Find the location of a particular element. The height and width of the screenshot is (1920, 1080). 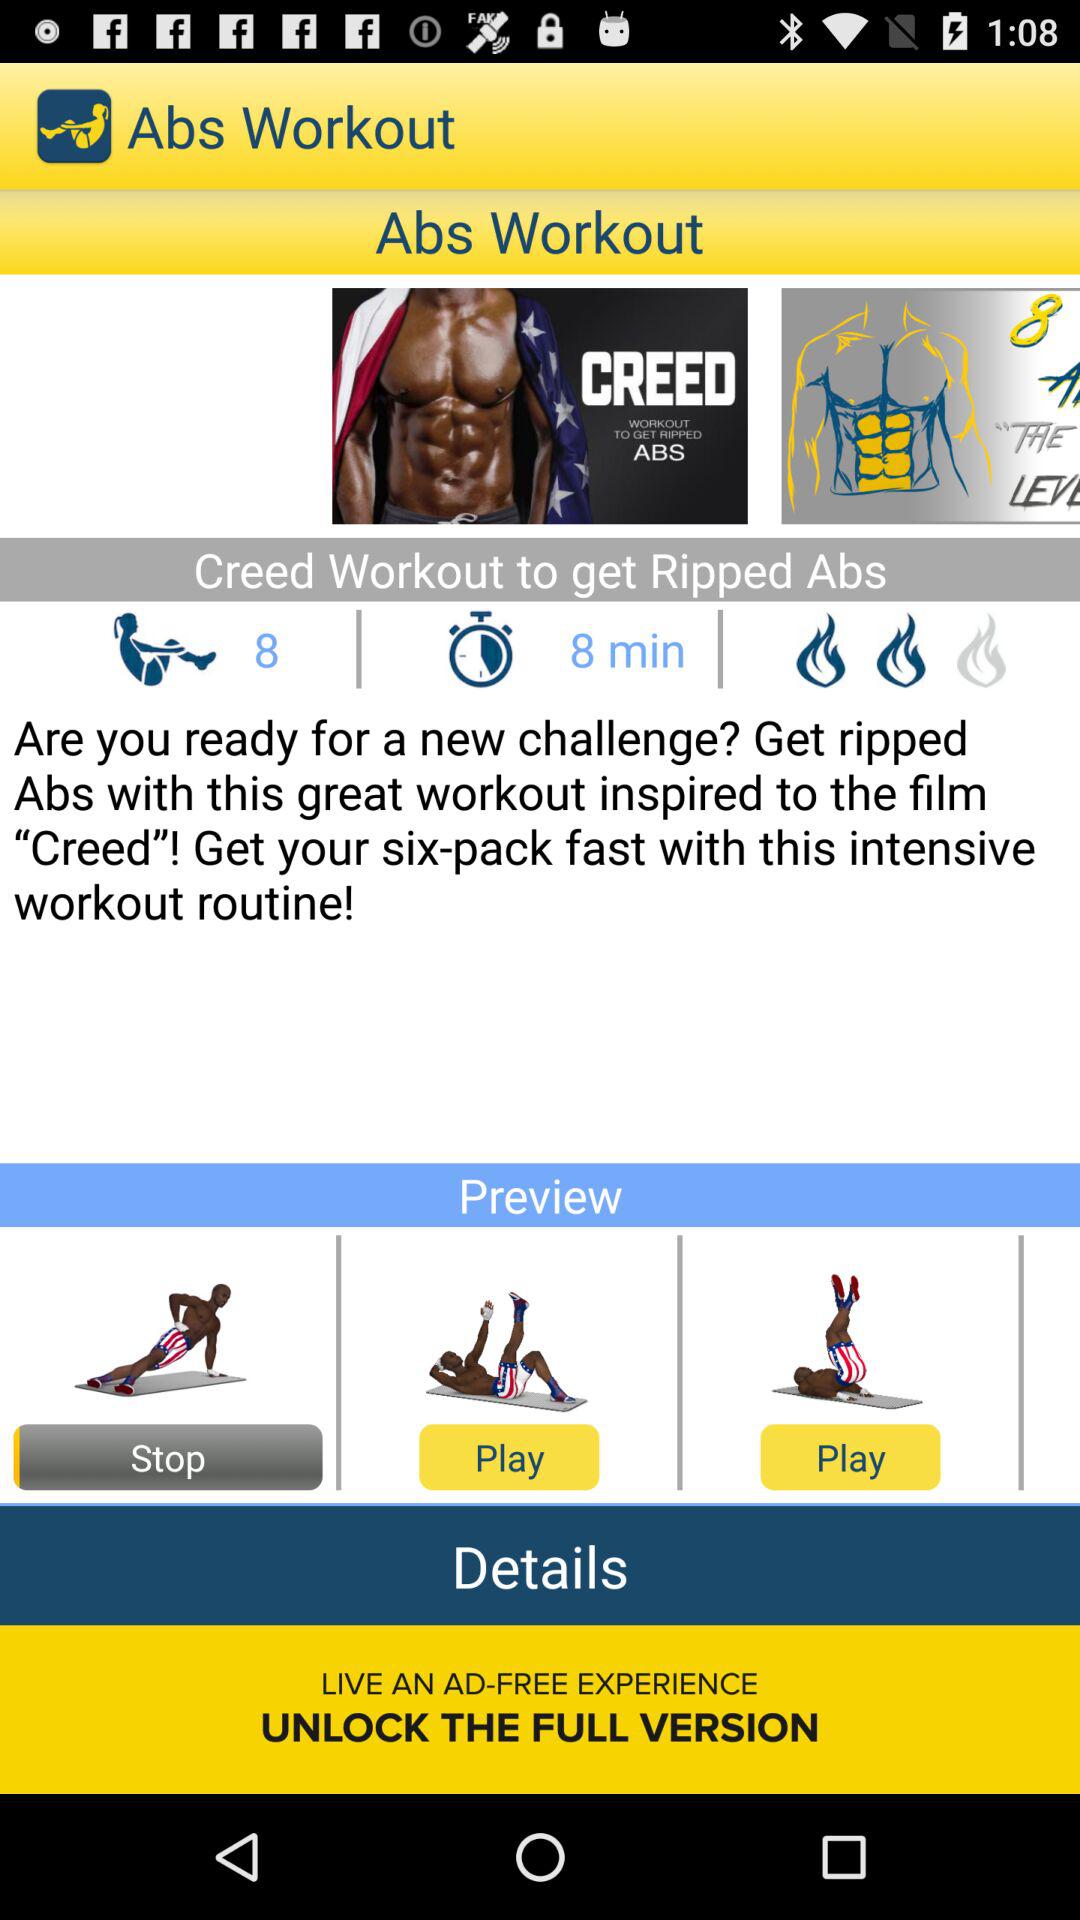

jump to stop is located at coordinates (168, 1457).